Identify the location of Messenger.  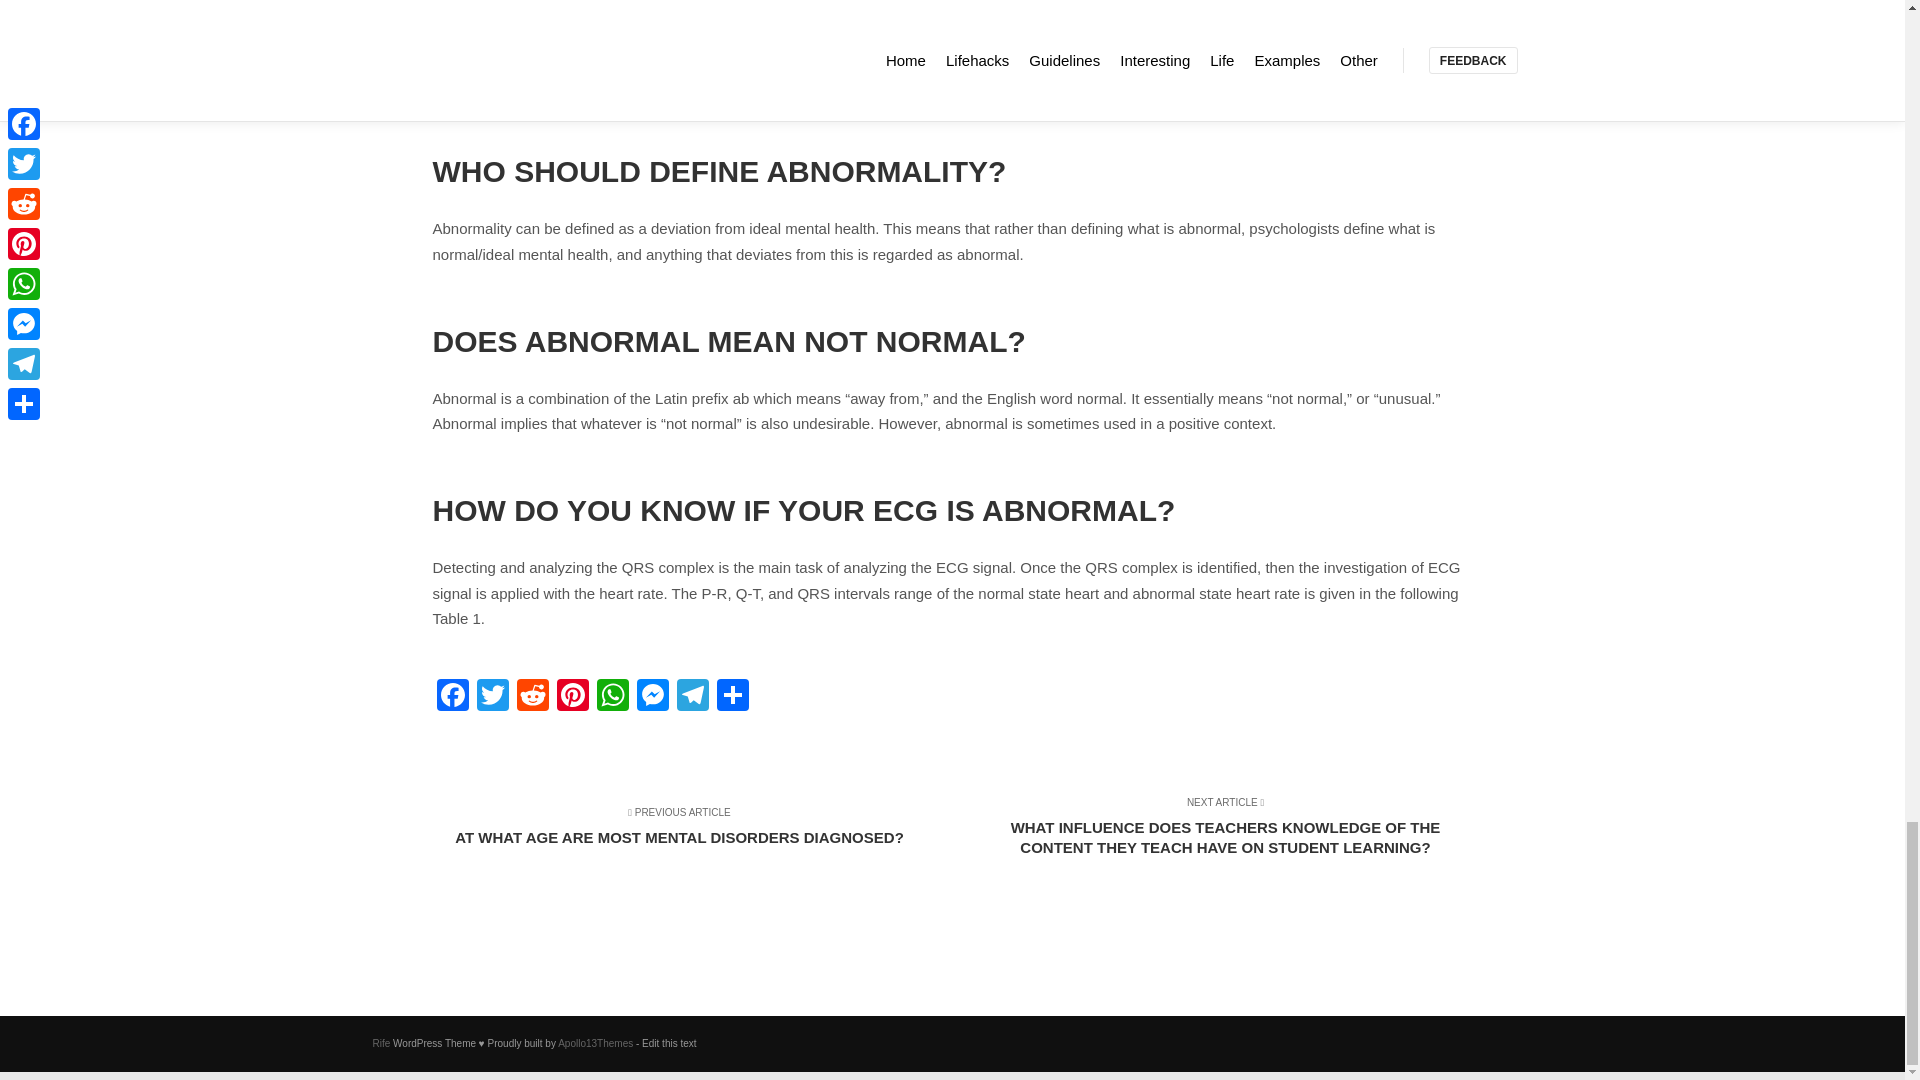
(652, 698).